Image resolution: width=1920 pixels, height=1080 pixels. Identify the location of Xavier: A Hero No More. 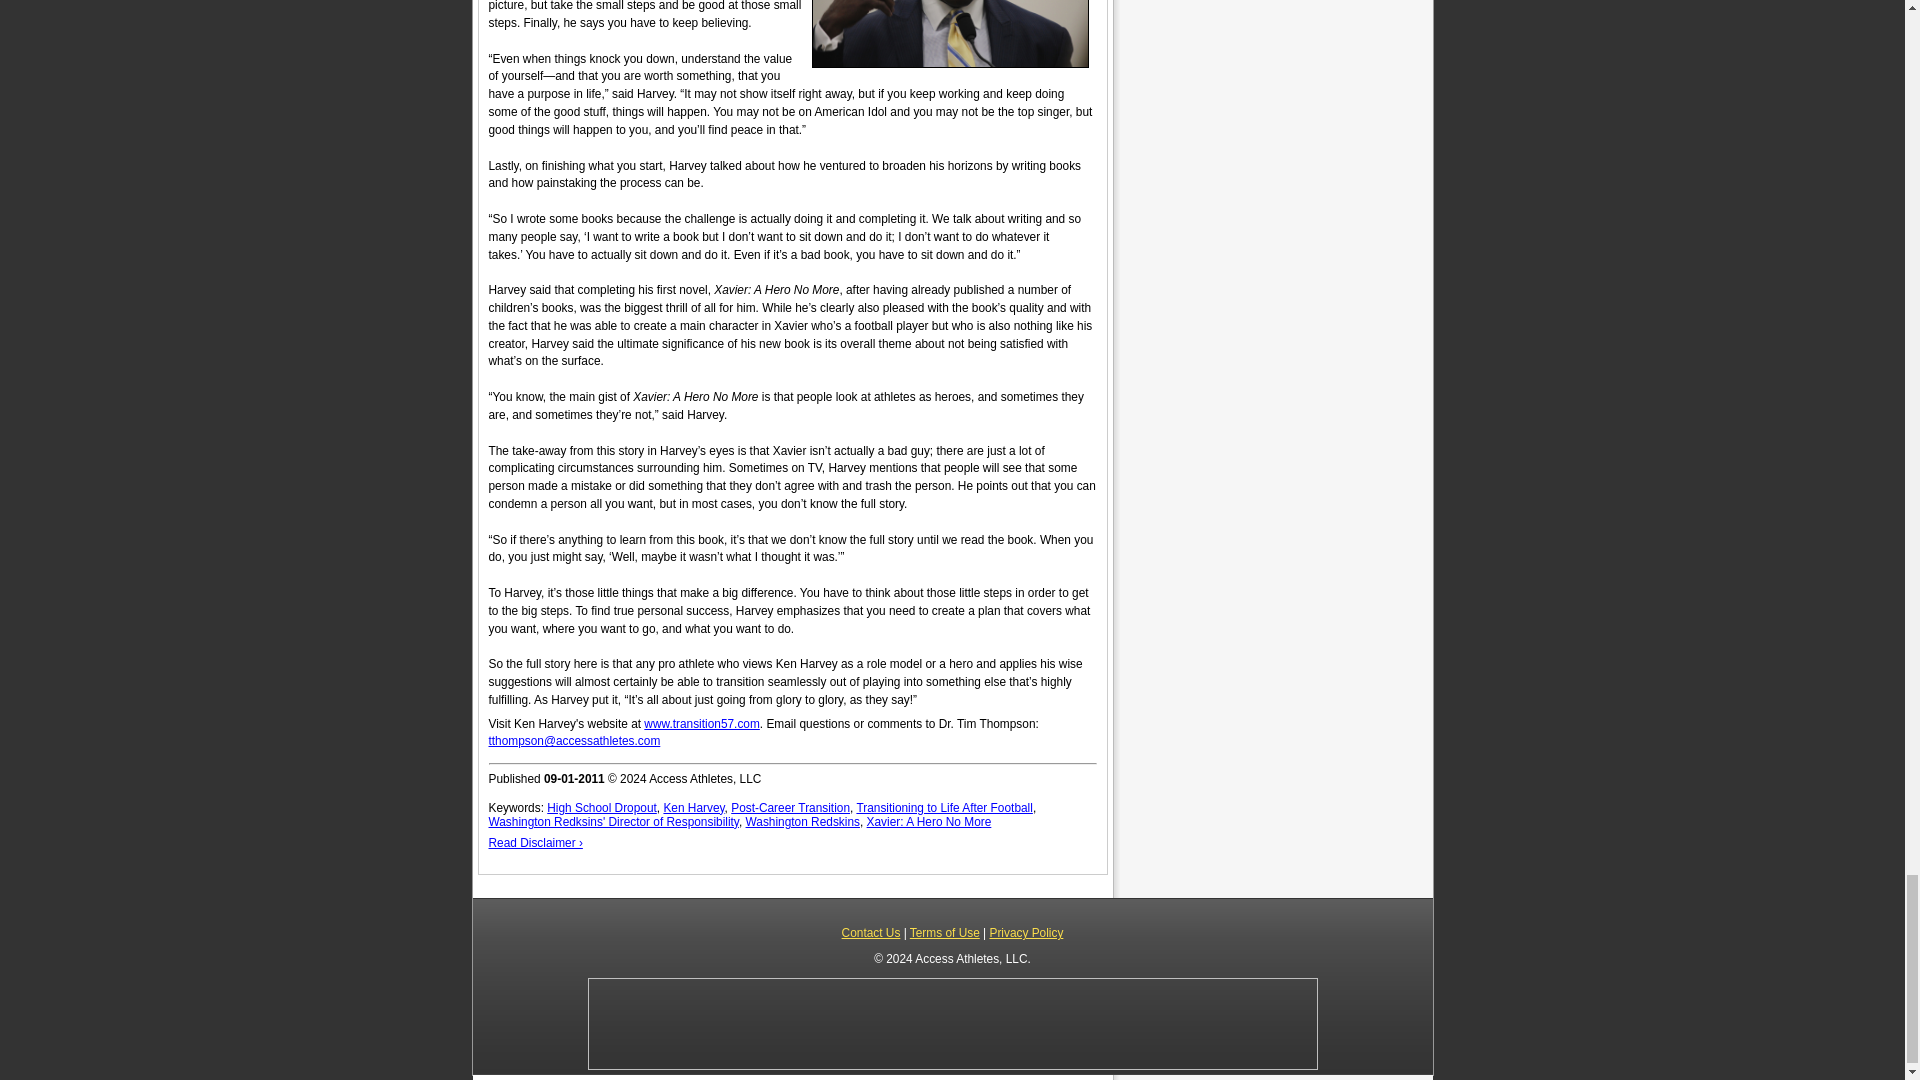
(930, 822).